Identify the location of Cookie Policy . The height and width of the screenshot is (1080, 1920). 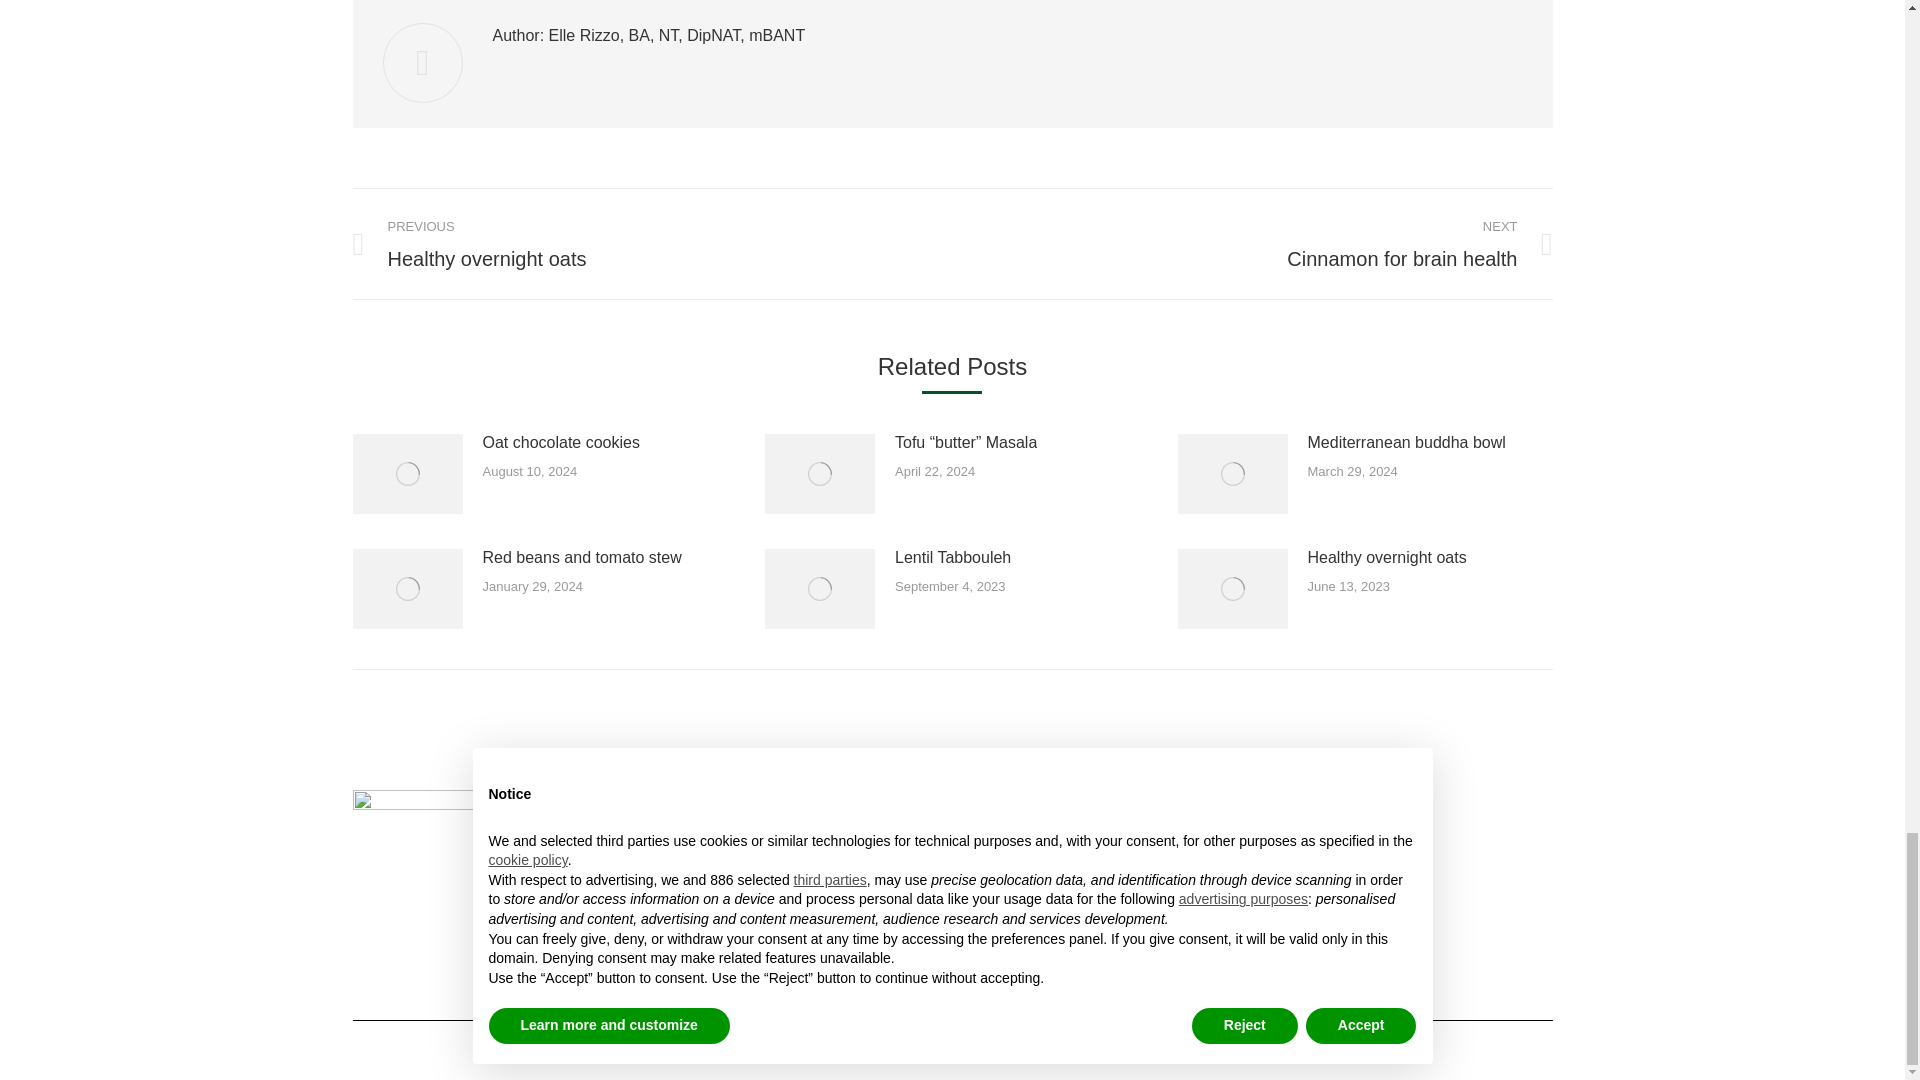
(1102, 1042).